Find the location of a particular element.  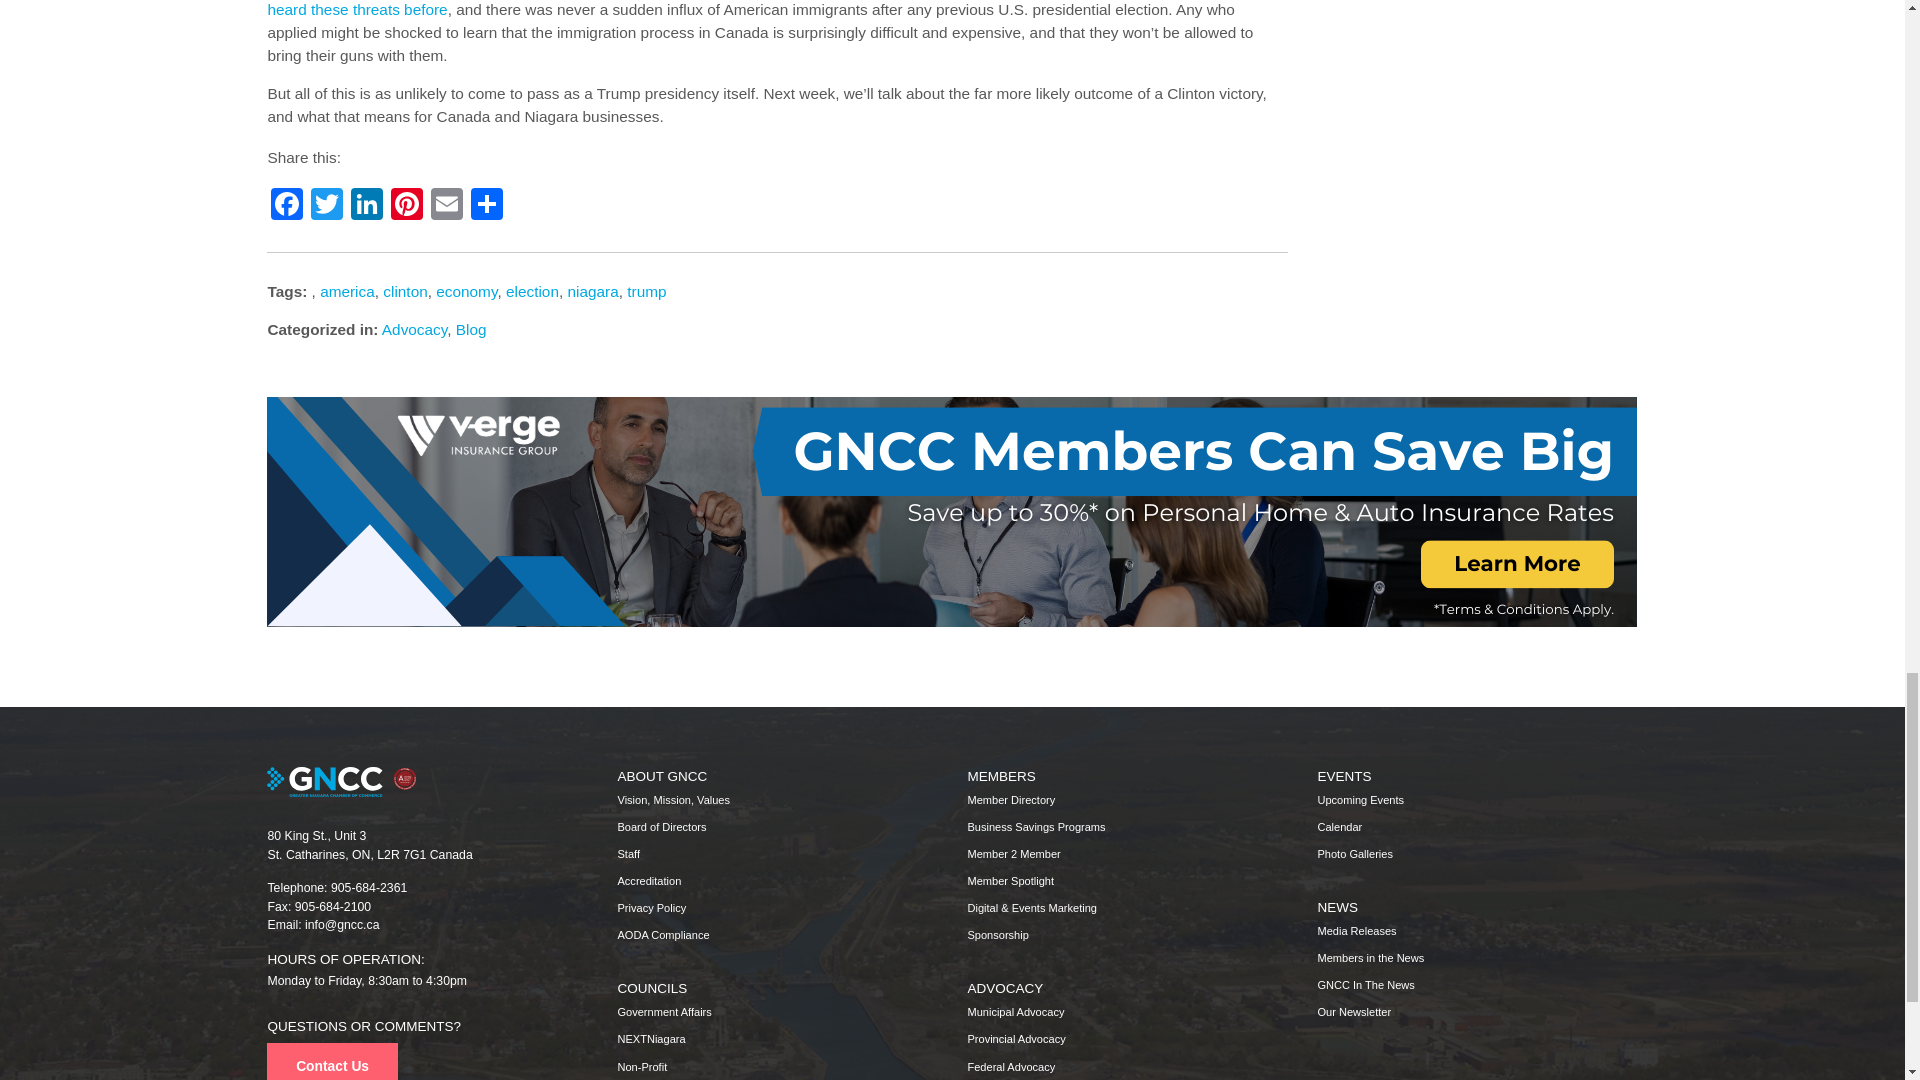

Twitter is located at coordinates (327, 206).